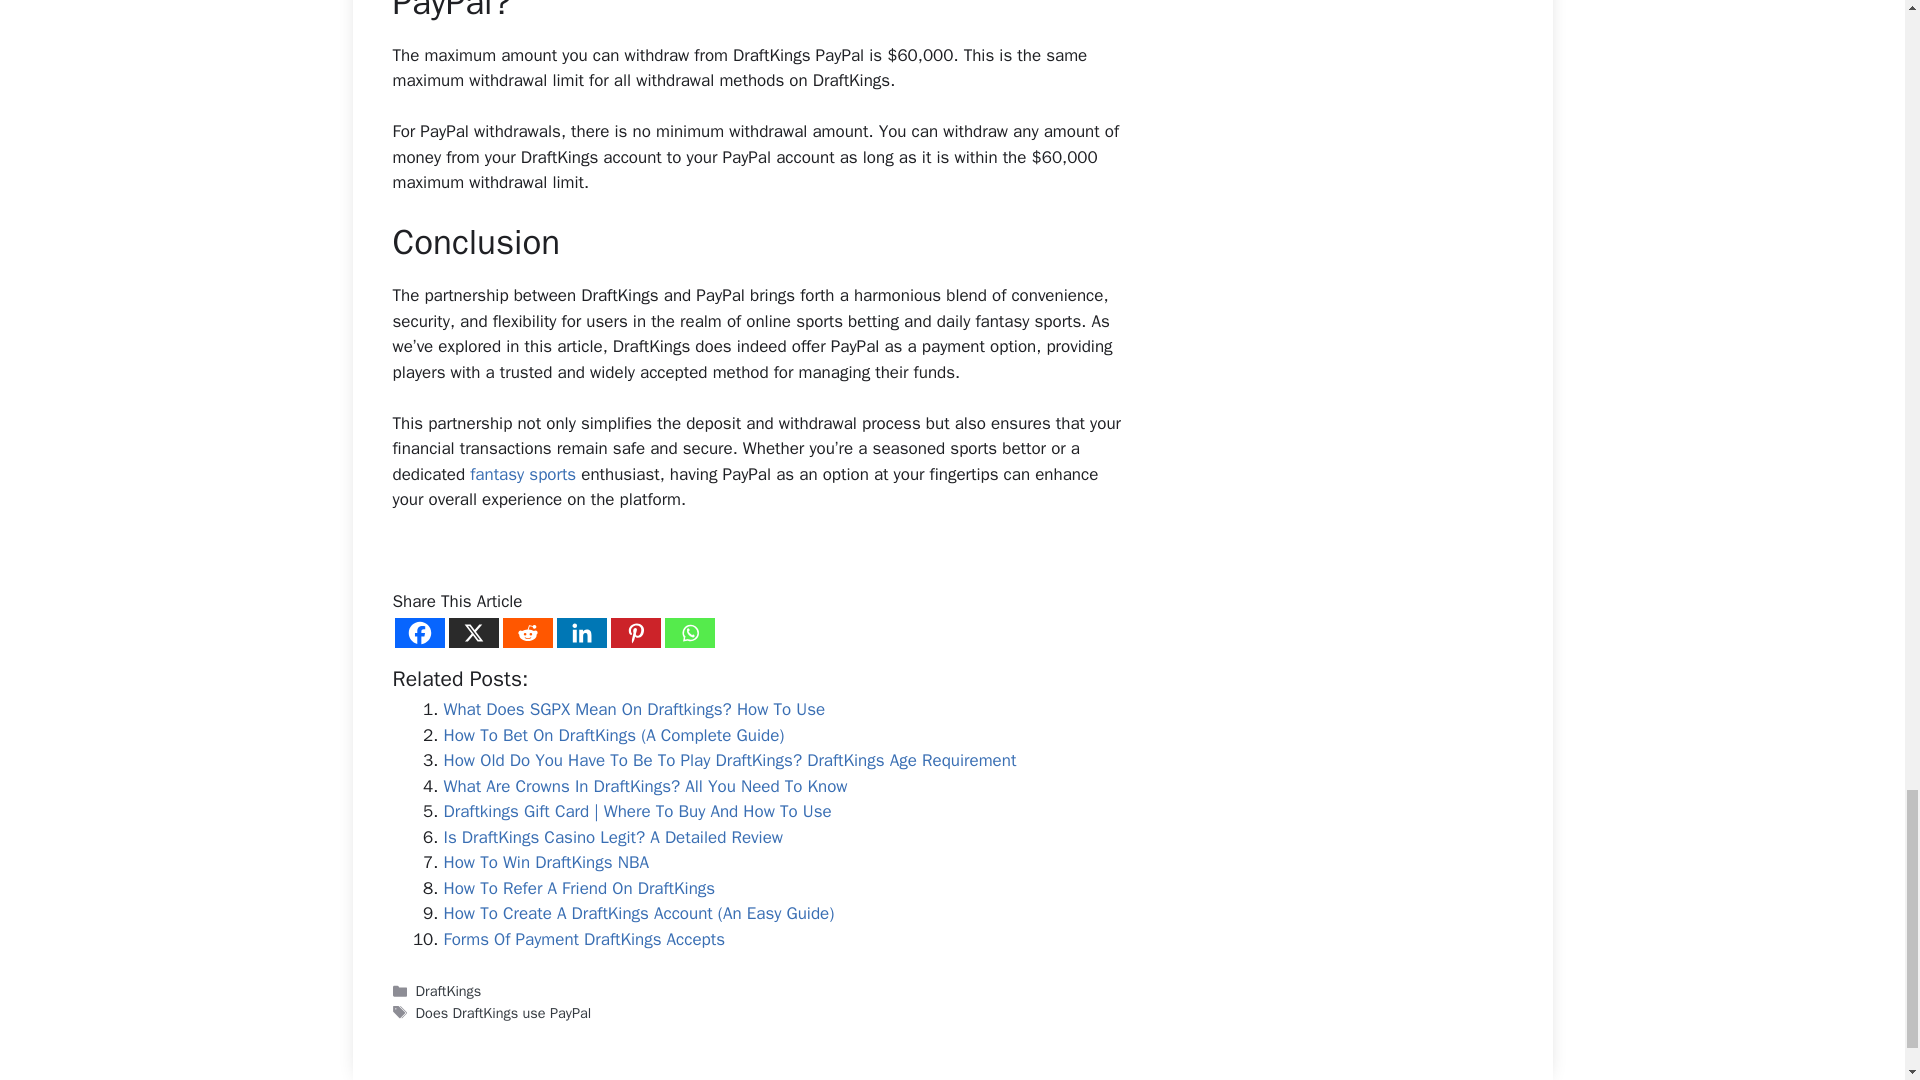  What do you see at coordinates (646, 786) in the screenshot?
I see `What Are Crowns In DraftKings? All You Need To Know` at bounding box center [646, 786].